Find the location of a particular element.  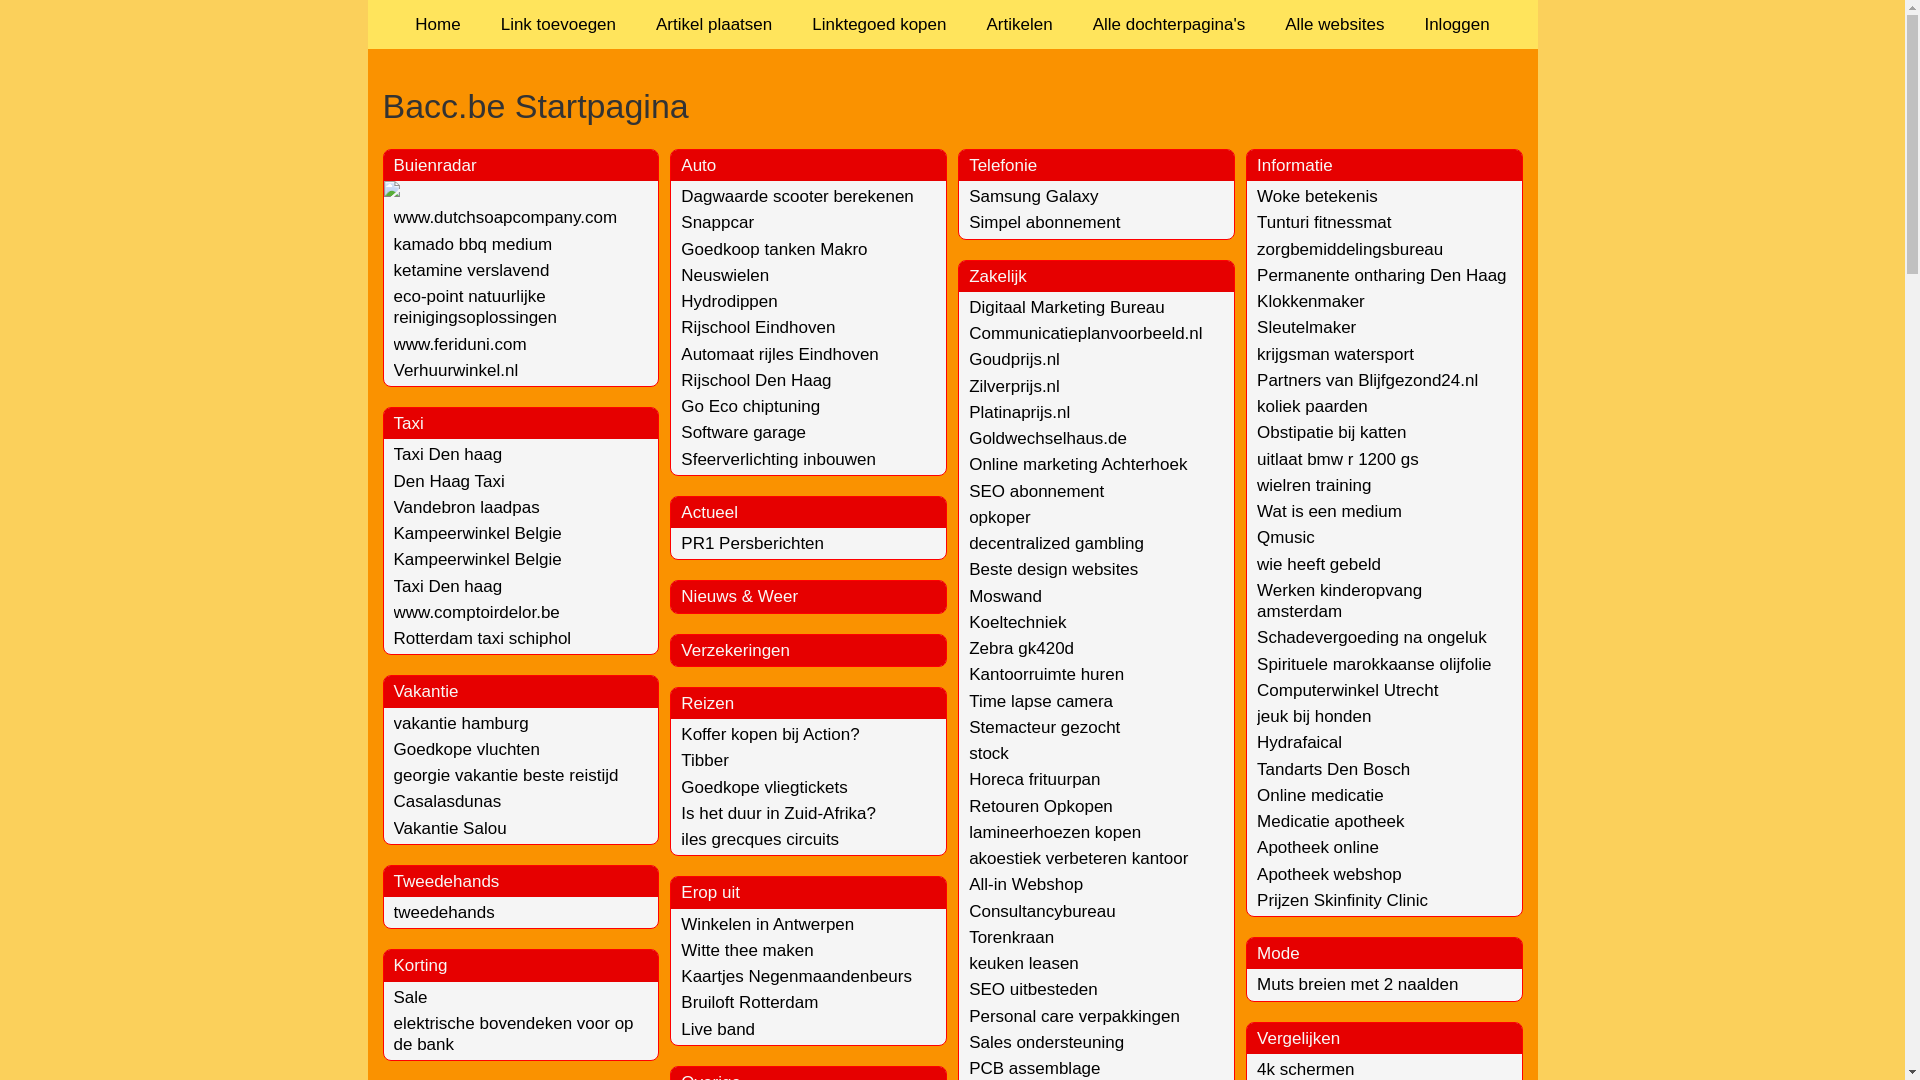

Rotterdam taxi schiphol is located at coordinates (483, 638).